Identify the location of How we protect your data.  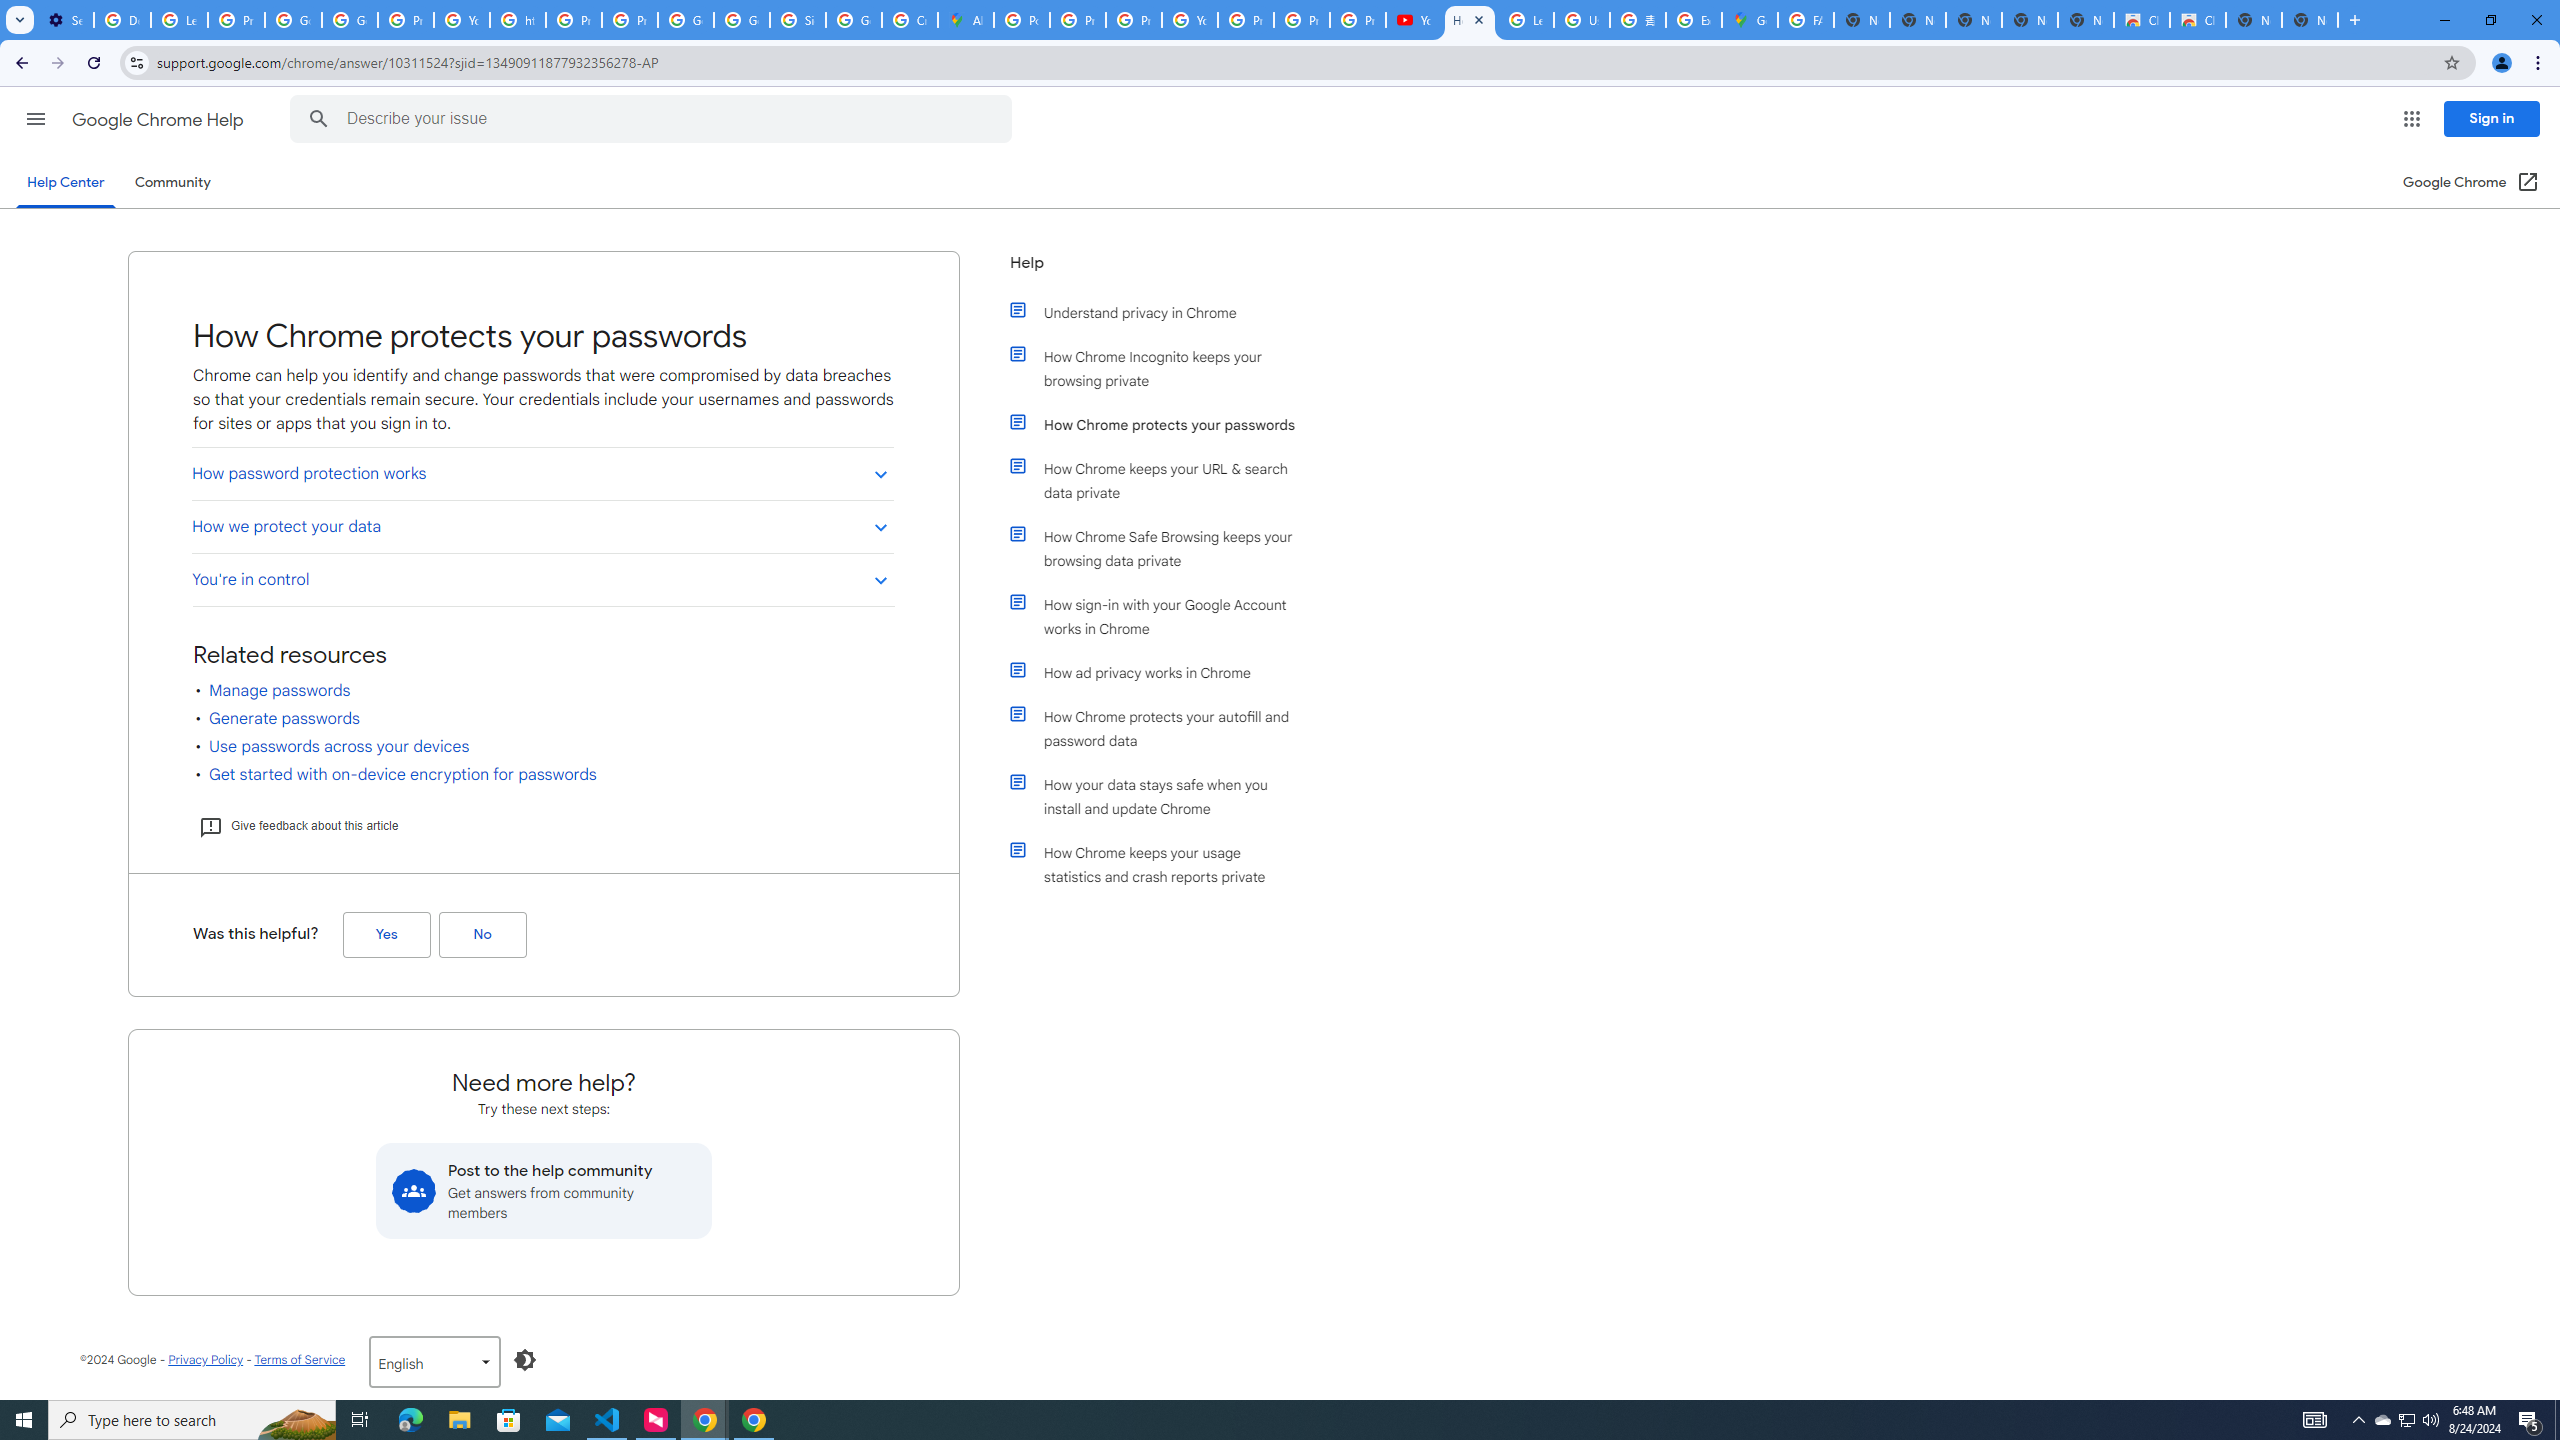
(542, 526).